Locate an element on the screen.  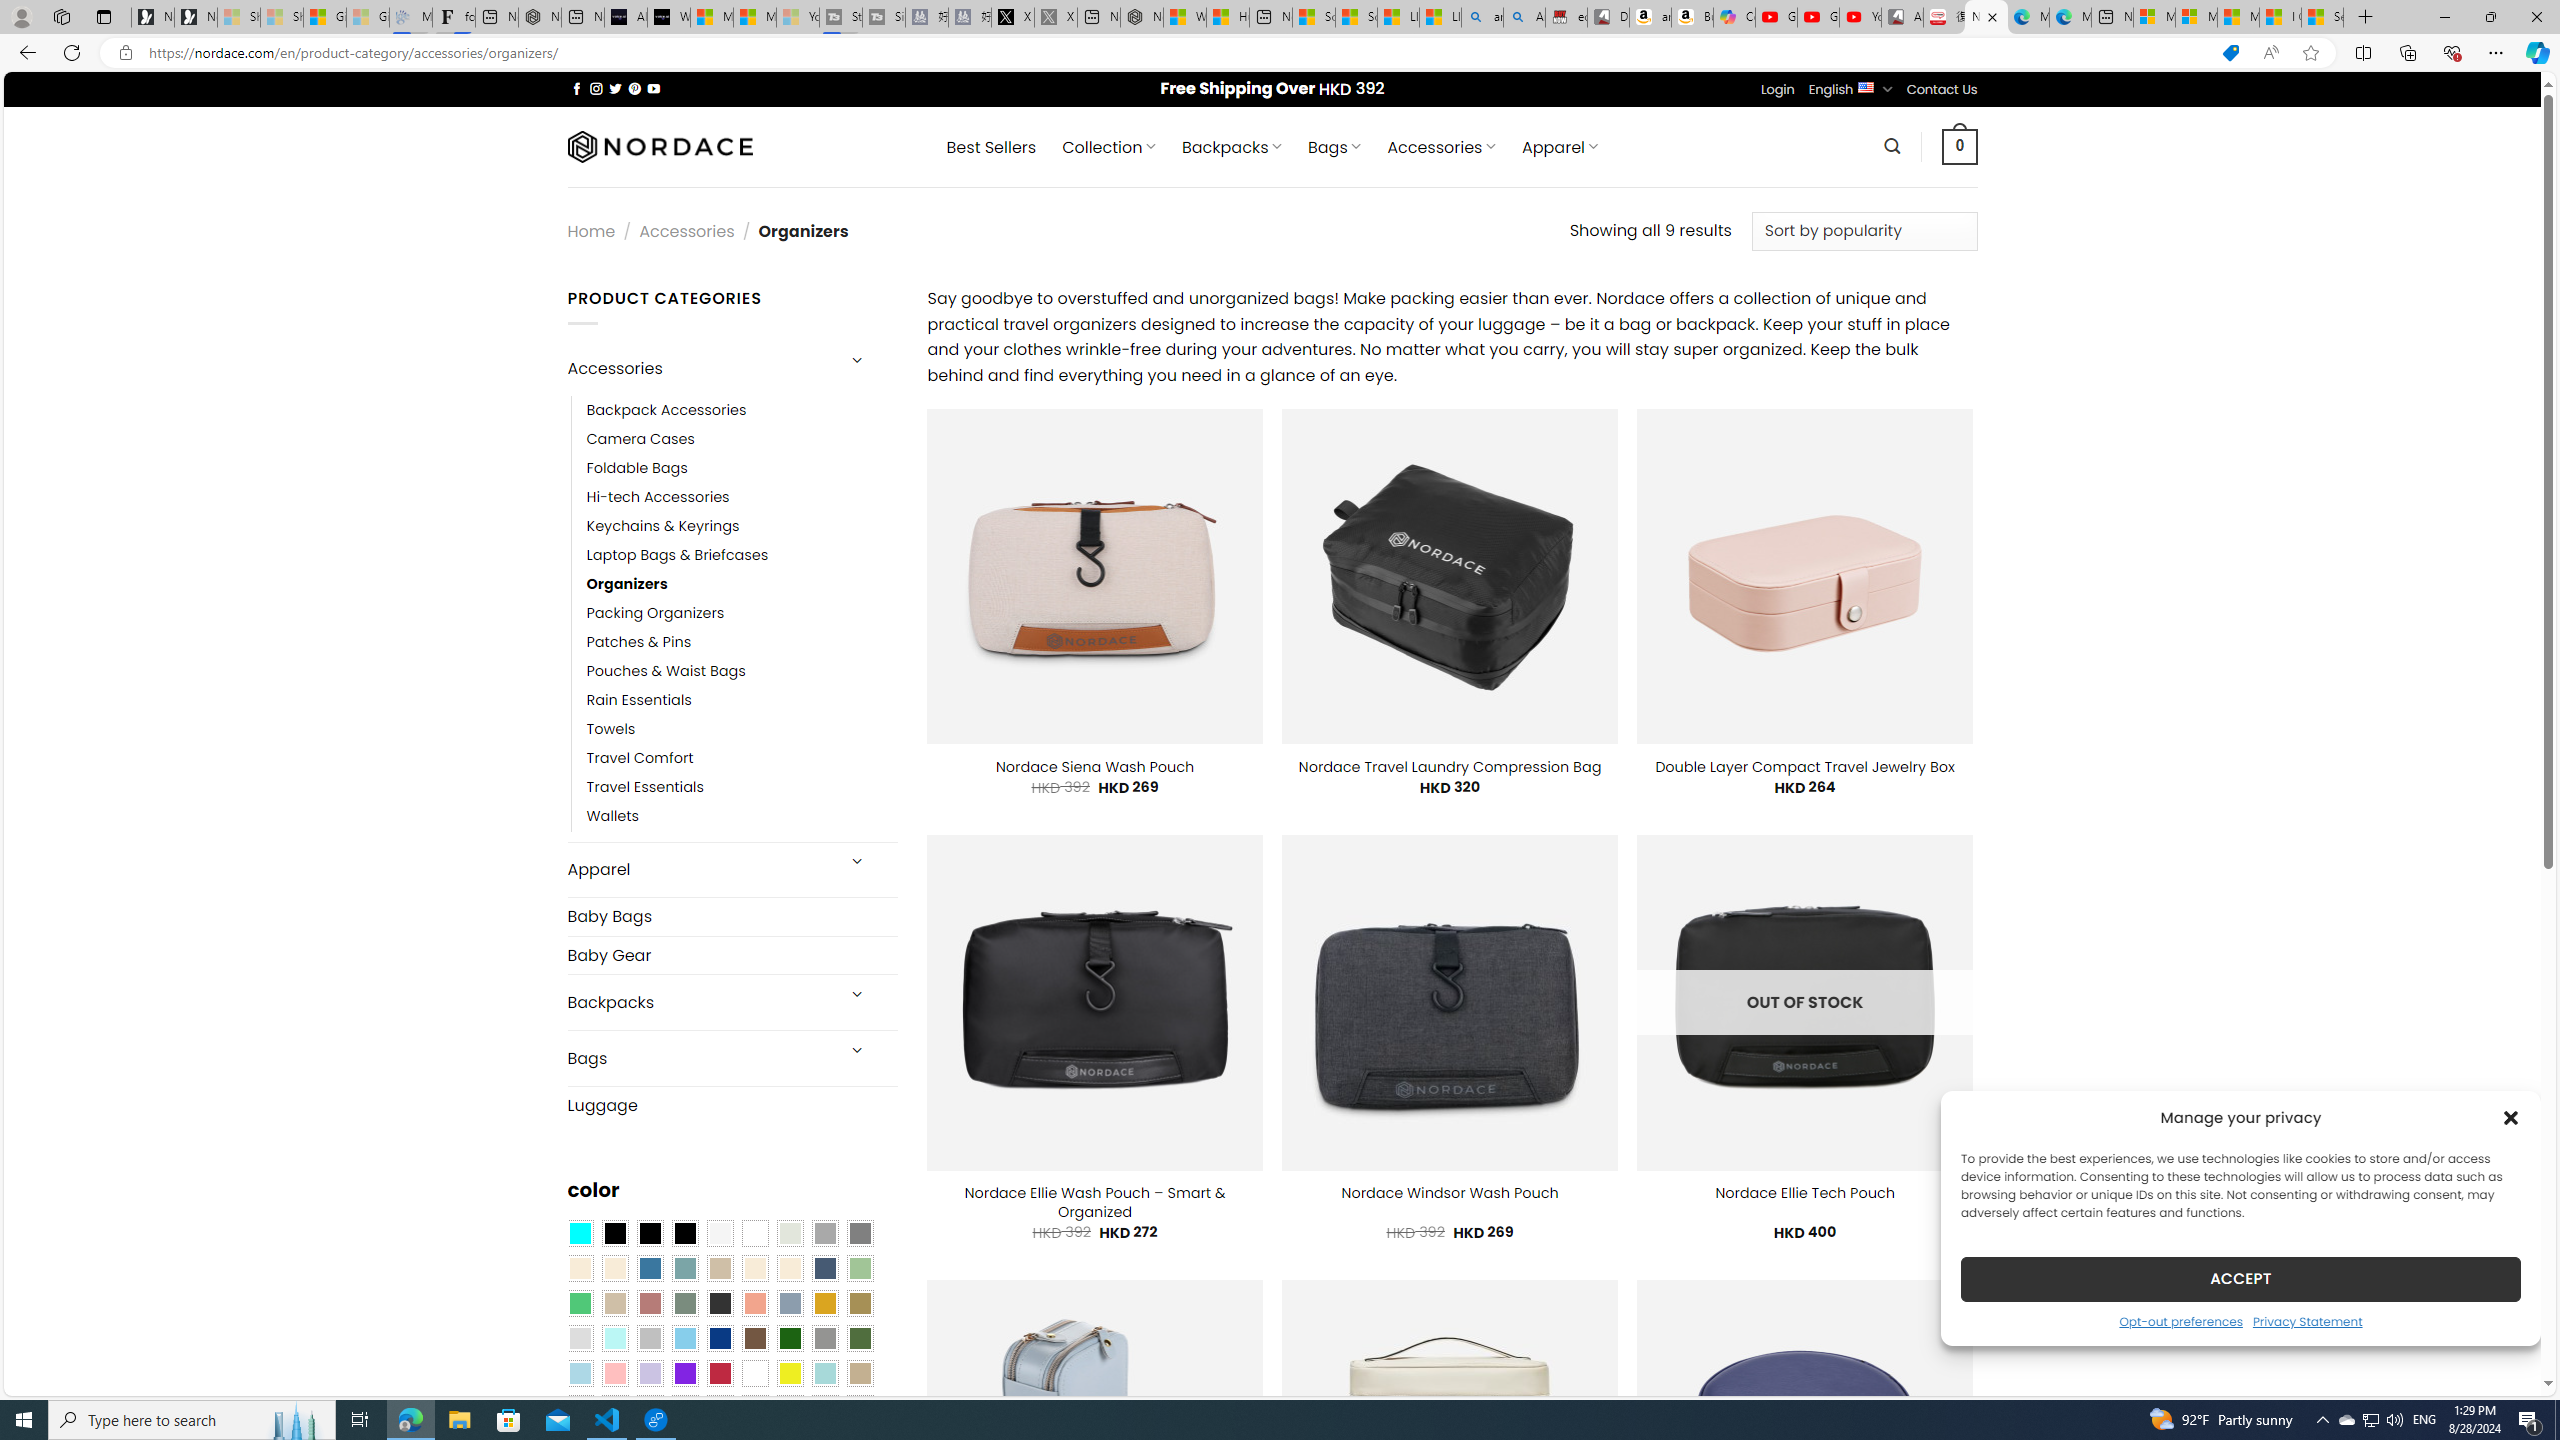
Backpack Accessories is located at coordinates (742, 409).